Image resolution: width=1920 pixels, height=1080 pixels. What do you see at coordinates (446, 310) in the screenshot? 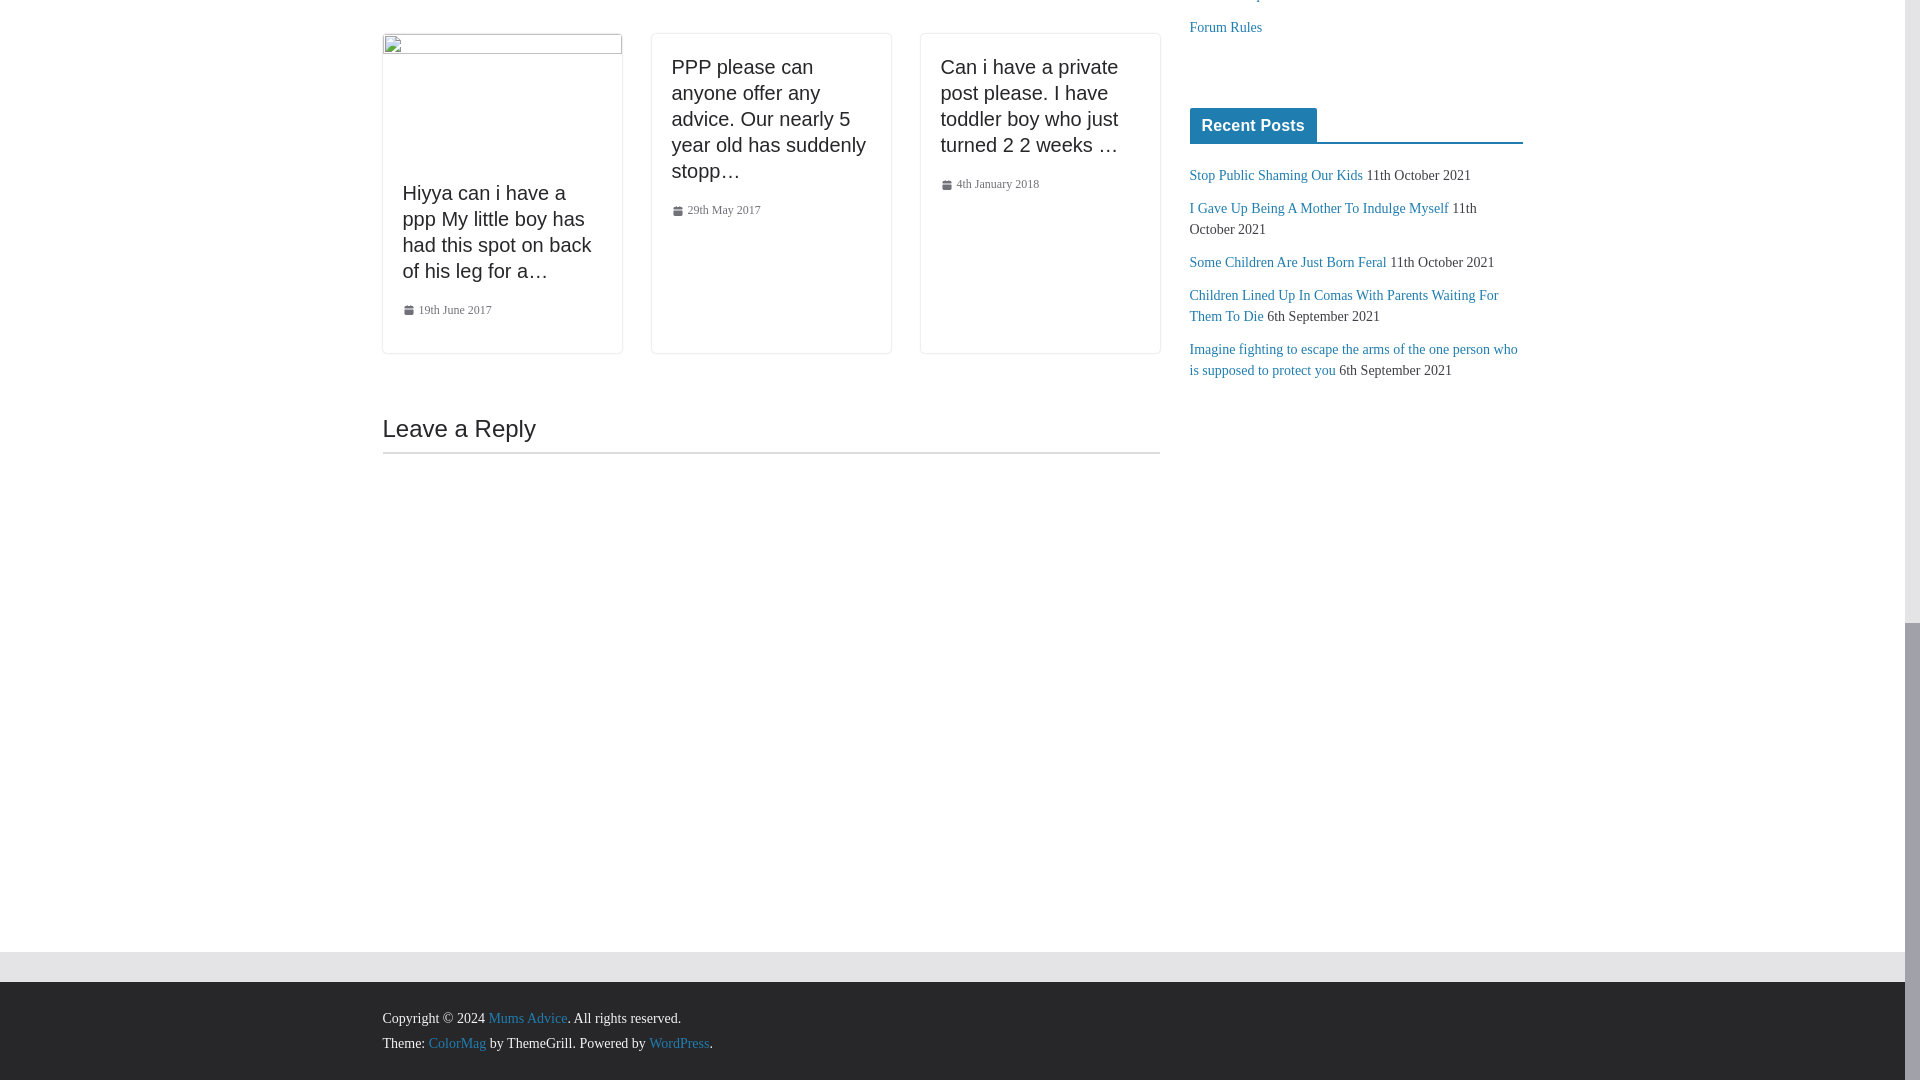
I see `19th June 2017` at bounding box center [446, 310].